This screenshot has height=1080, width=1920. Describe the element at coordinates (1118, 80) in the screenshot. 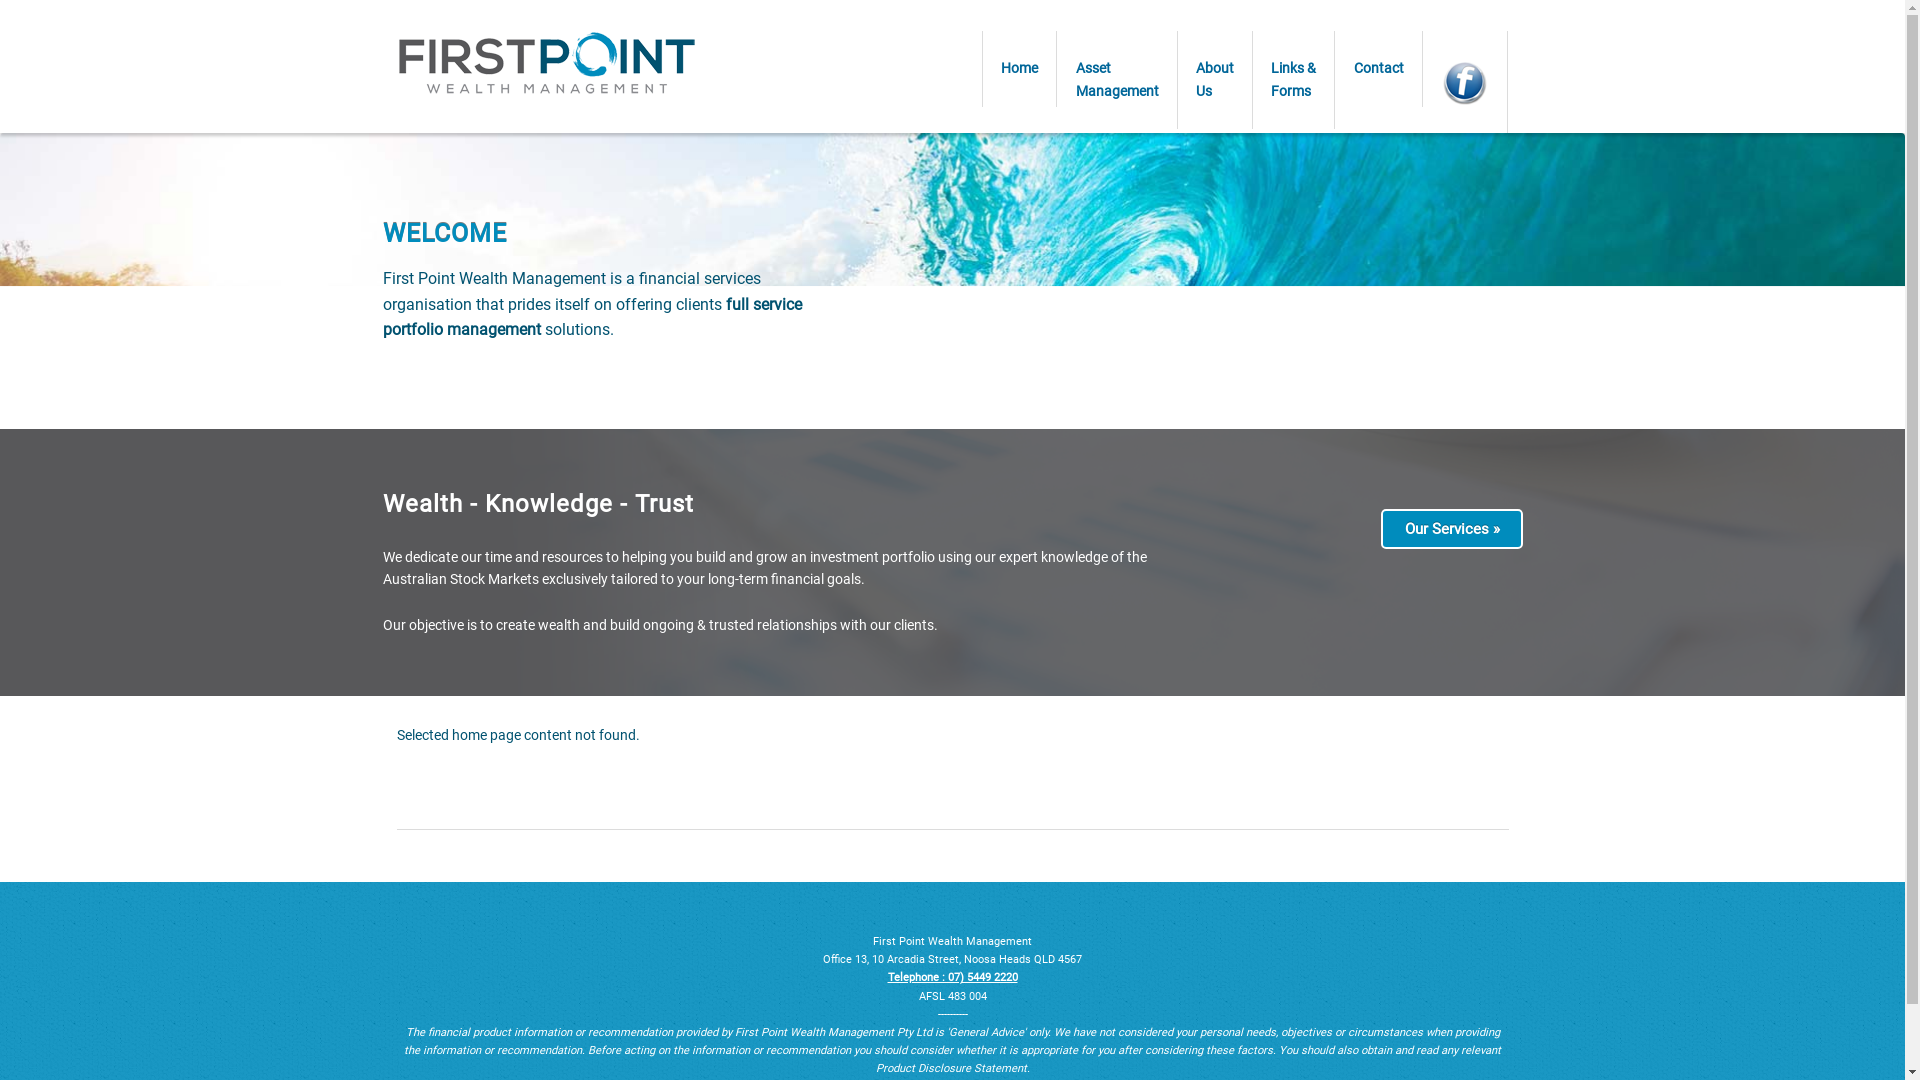

I see `Asset
Management` at that location.